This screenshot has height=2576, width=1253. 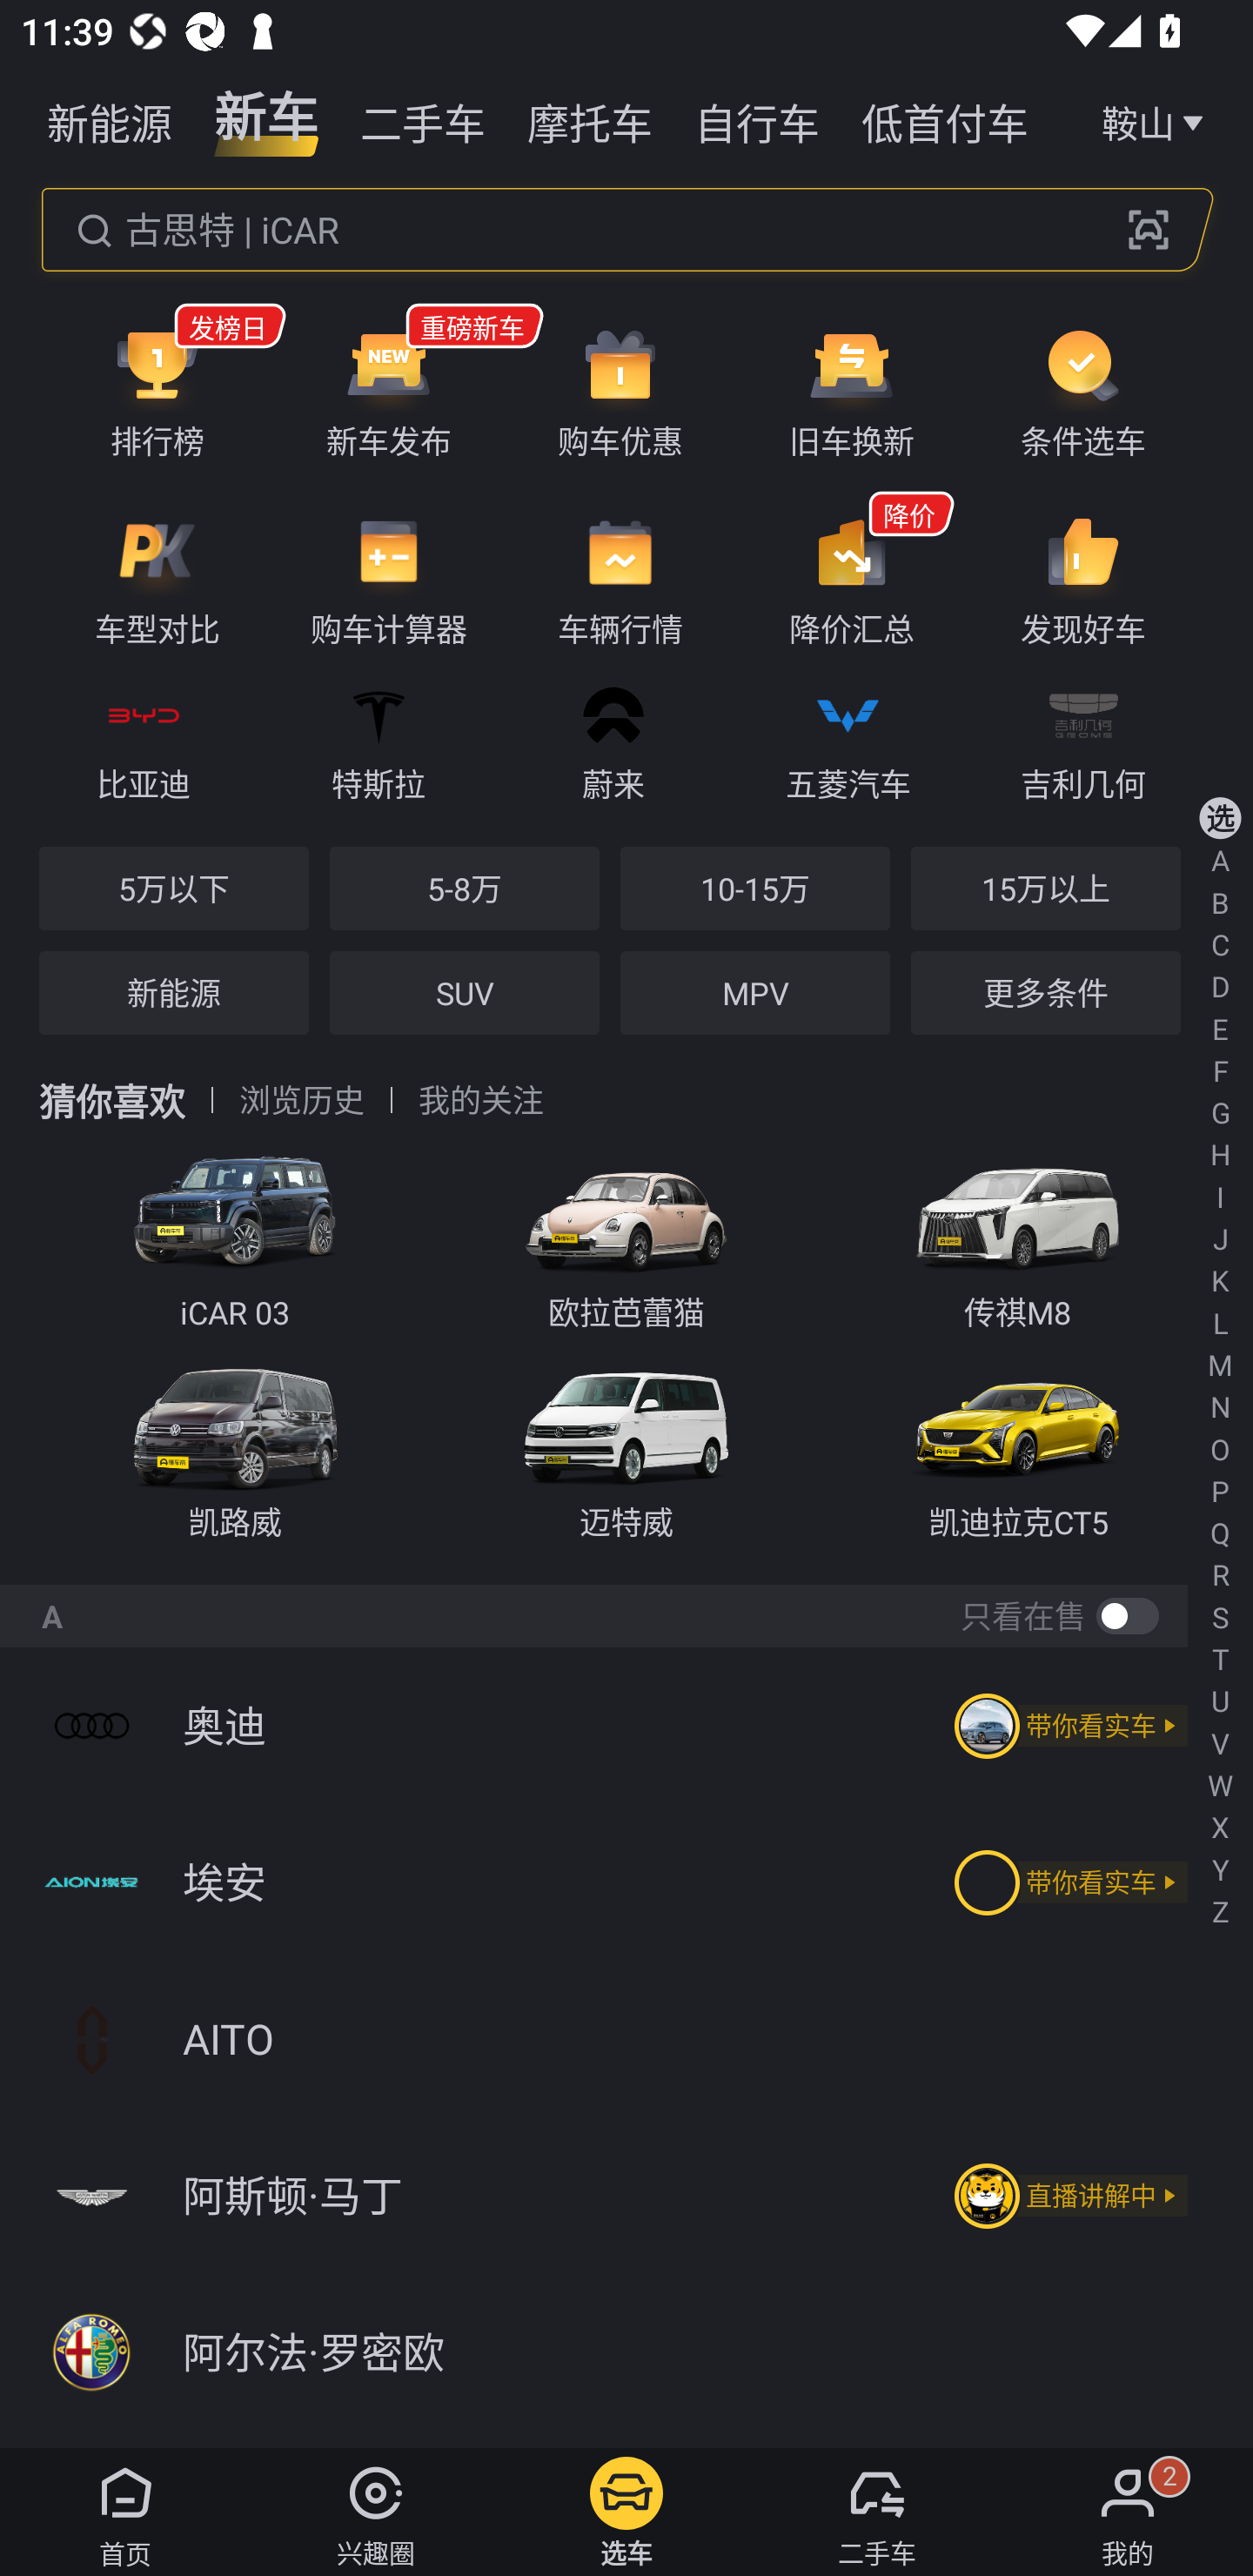 I want to click on 凯路威, so click(x=235, y=1448).